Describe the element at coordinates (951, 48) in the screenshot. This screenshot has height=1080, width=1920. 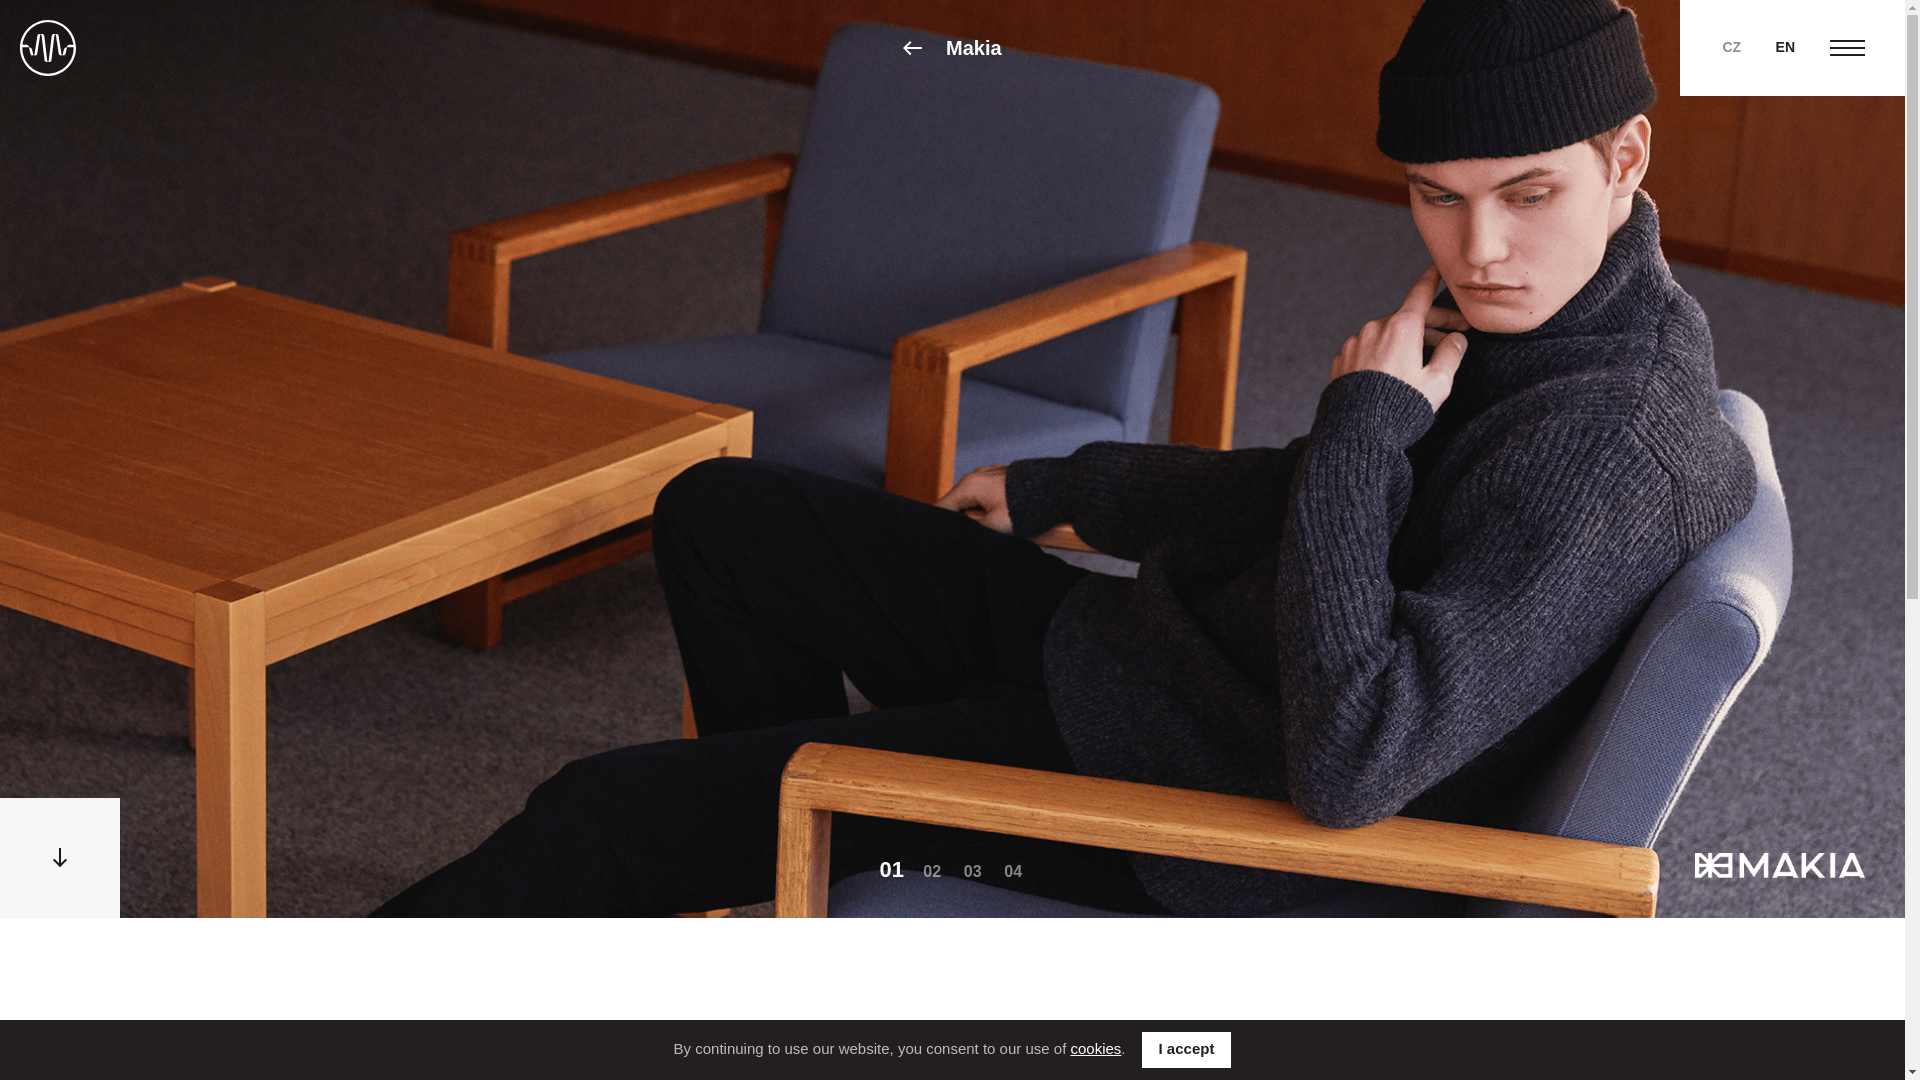
I see `Makia` at that location.